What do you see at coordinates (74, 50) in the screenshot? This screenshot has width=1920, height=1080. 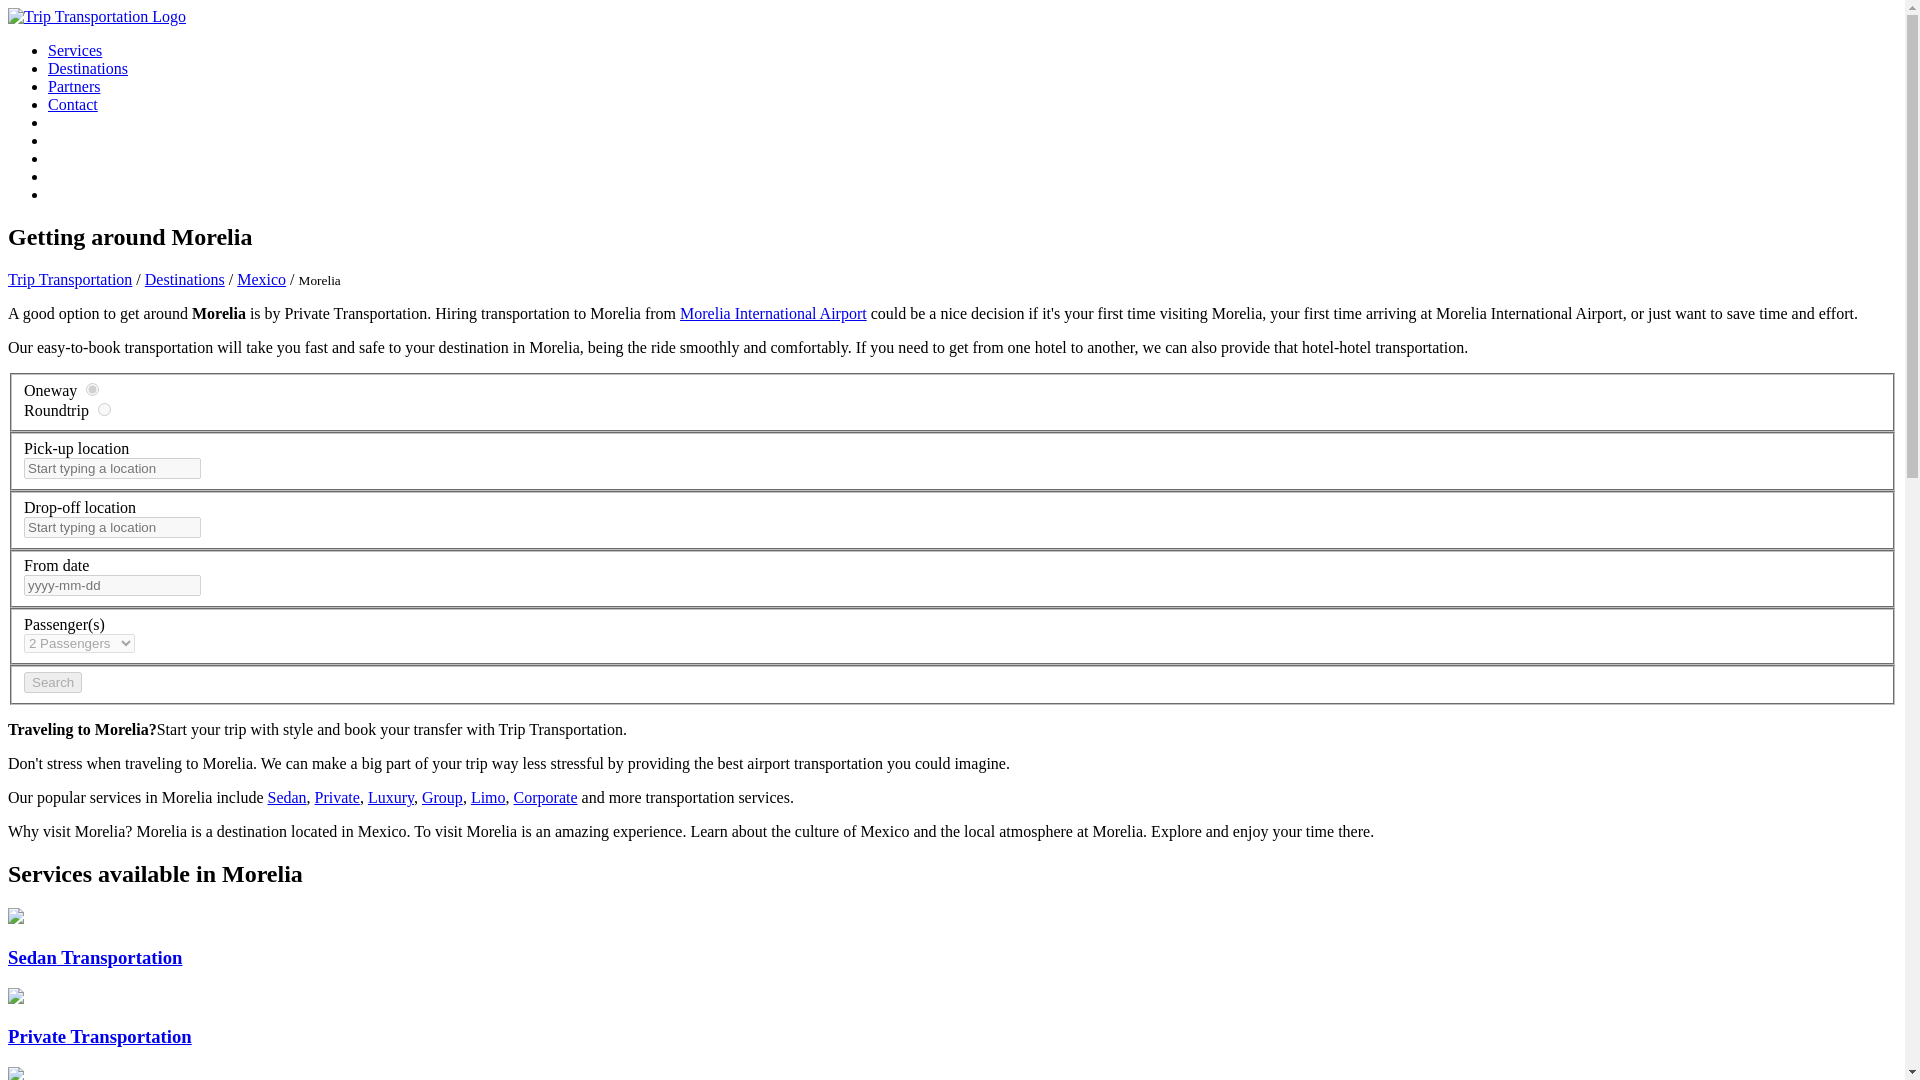 I see `Services` at bounding box center [74, 50].